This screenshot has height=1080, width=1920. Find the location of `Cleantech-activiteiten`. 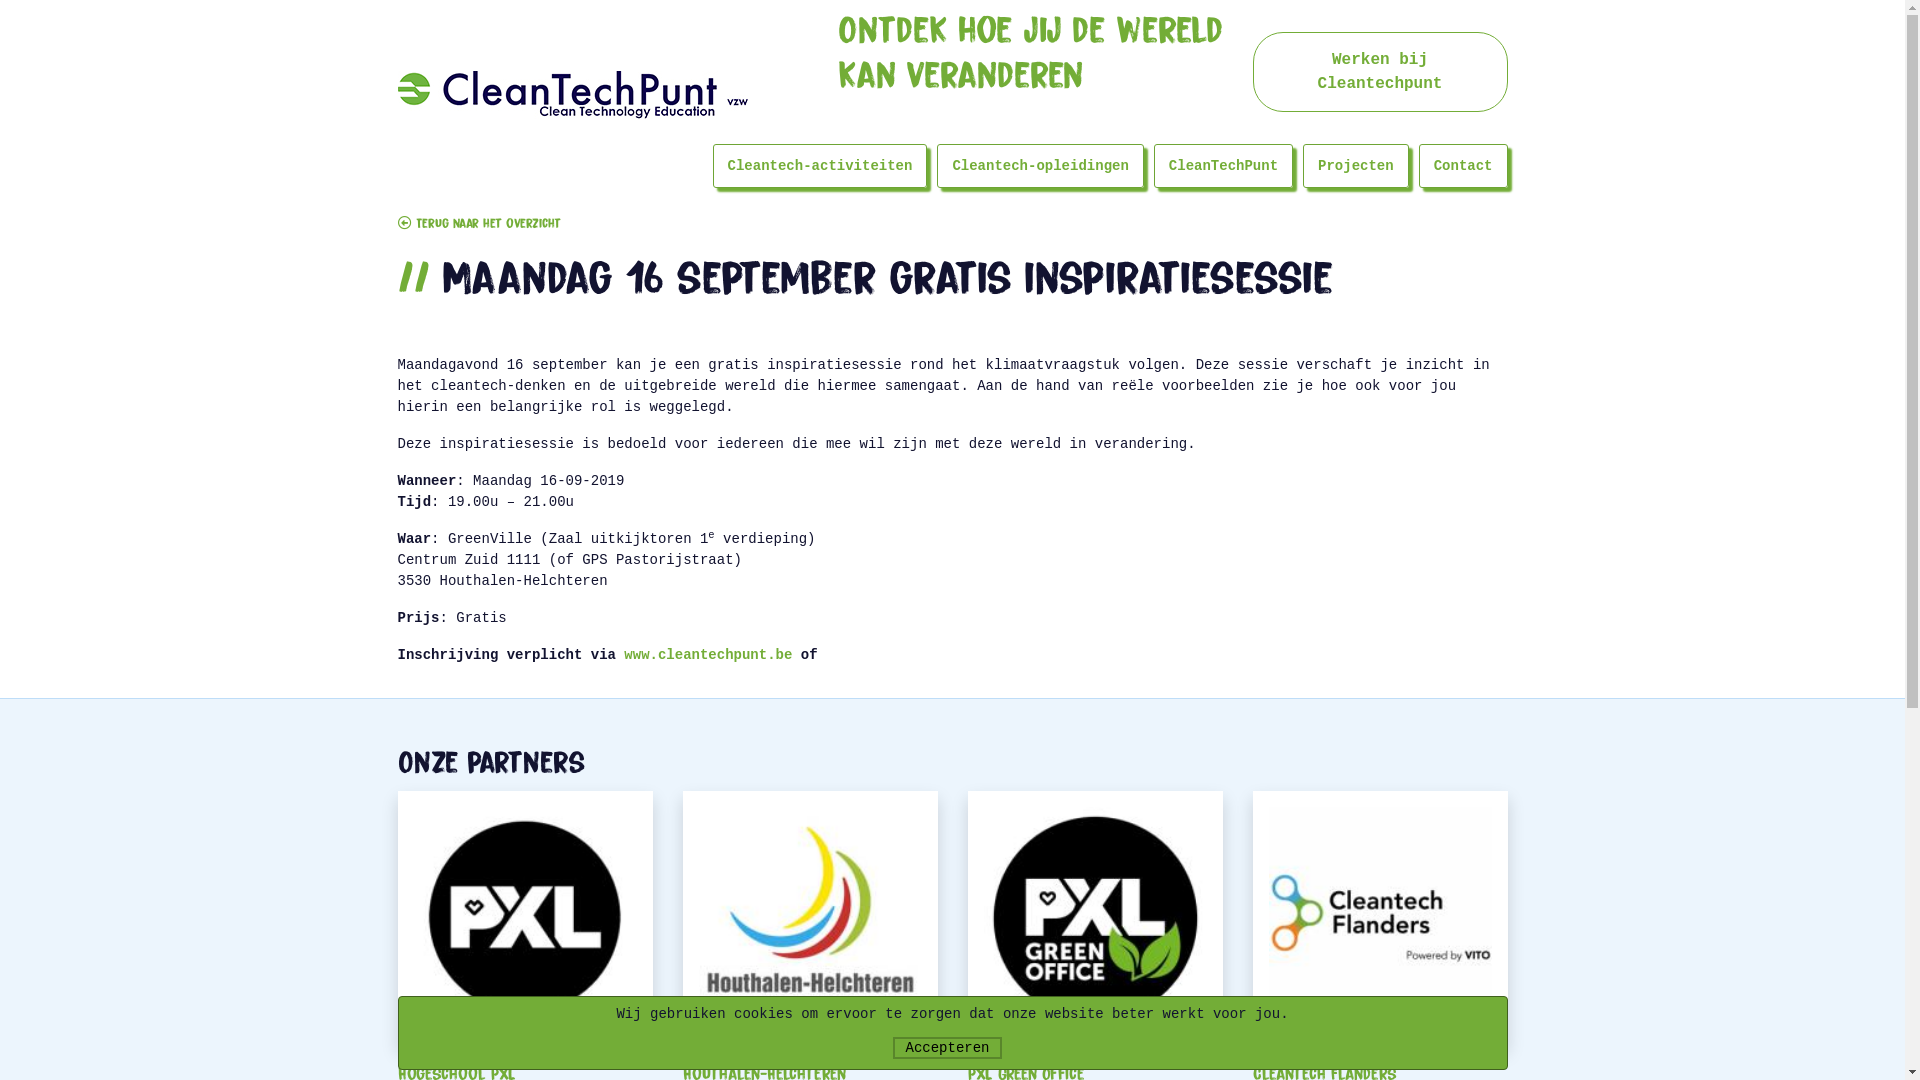

Cleantech-activiteiten is located at coordinates (820, 166).